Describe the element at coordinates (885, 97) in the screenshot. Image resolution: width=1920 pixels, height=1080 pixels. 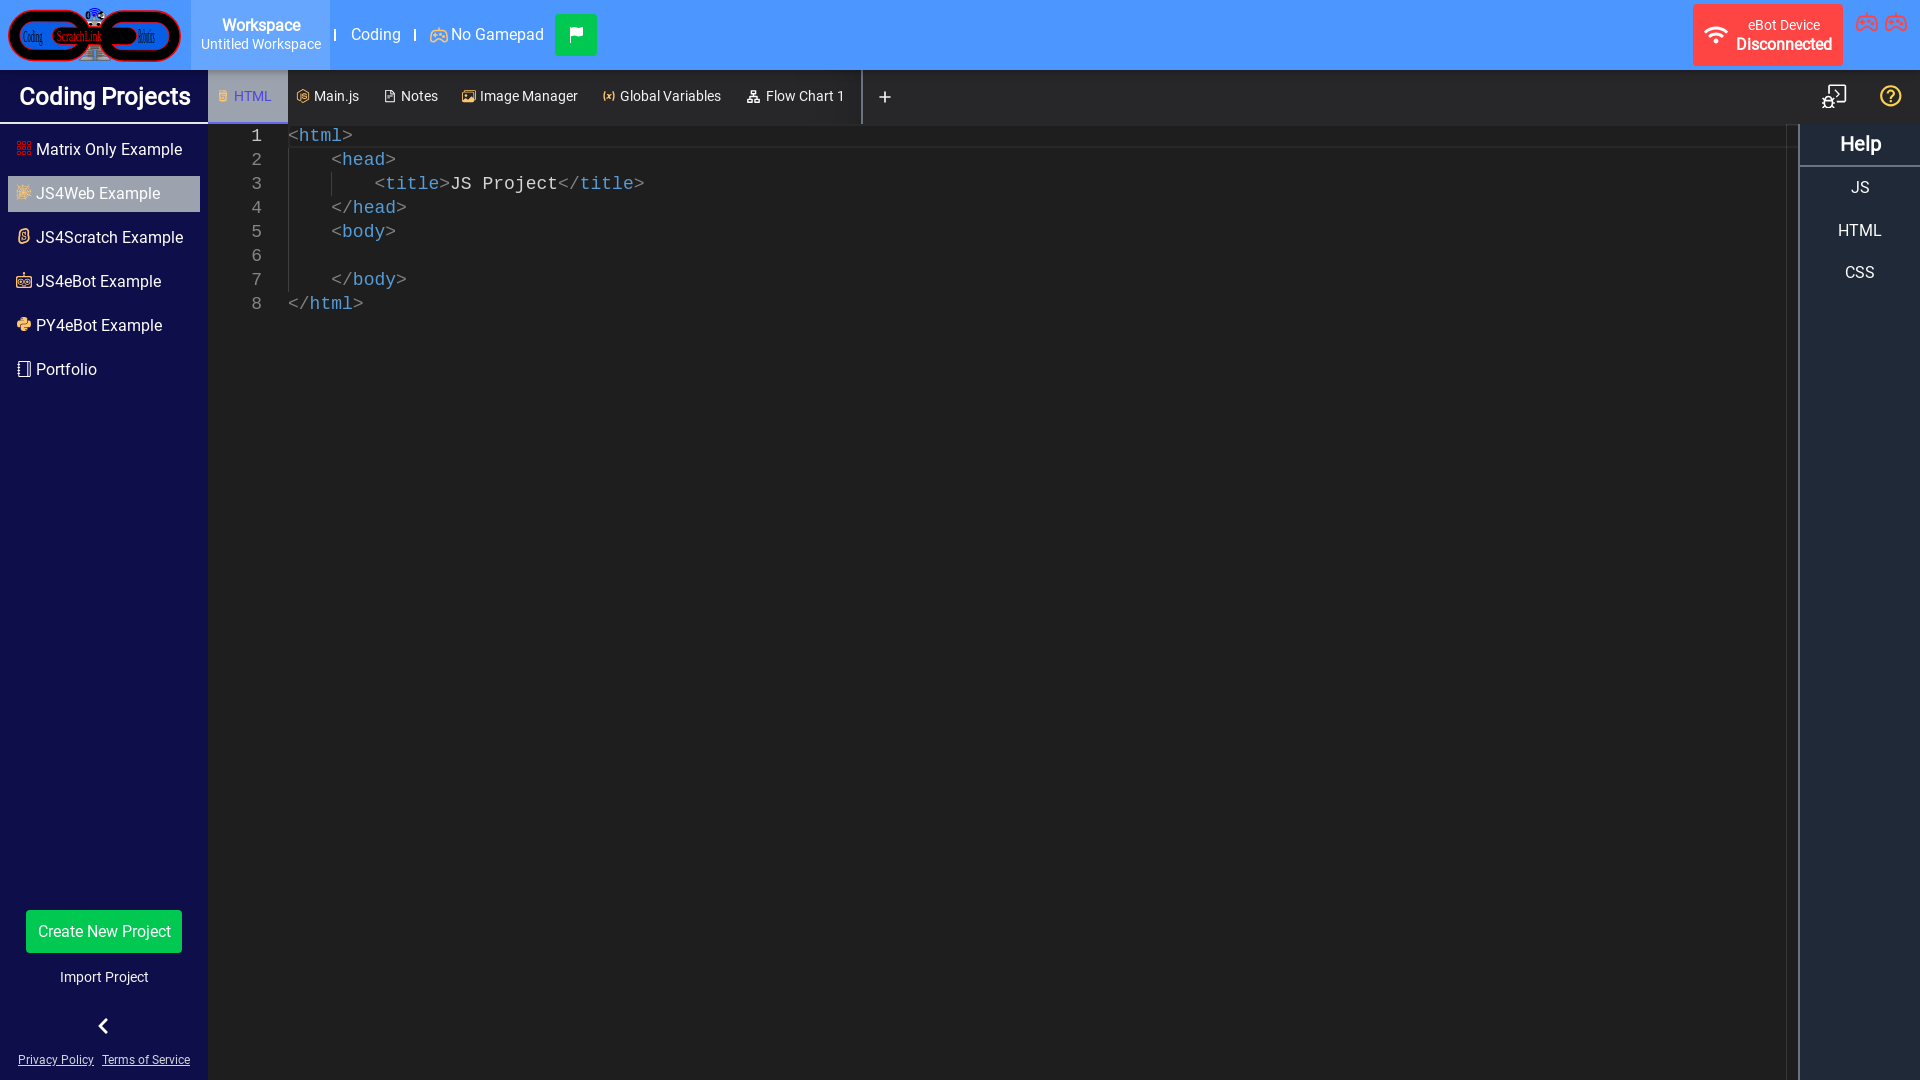
I see `New tab` at that location.